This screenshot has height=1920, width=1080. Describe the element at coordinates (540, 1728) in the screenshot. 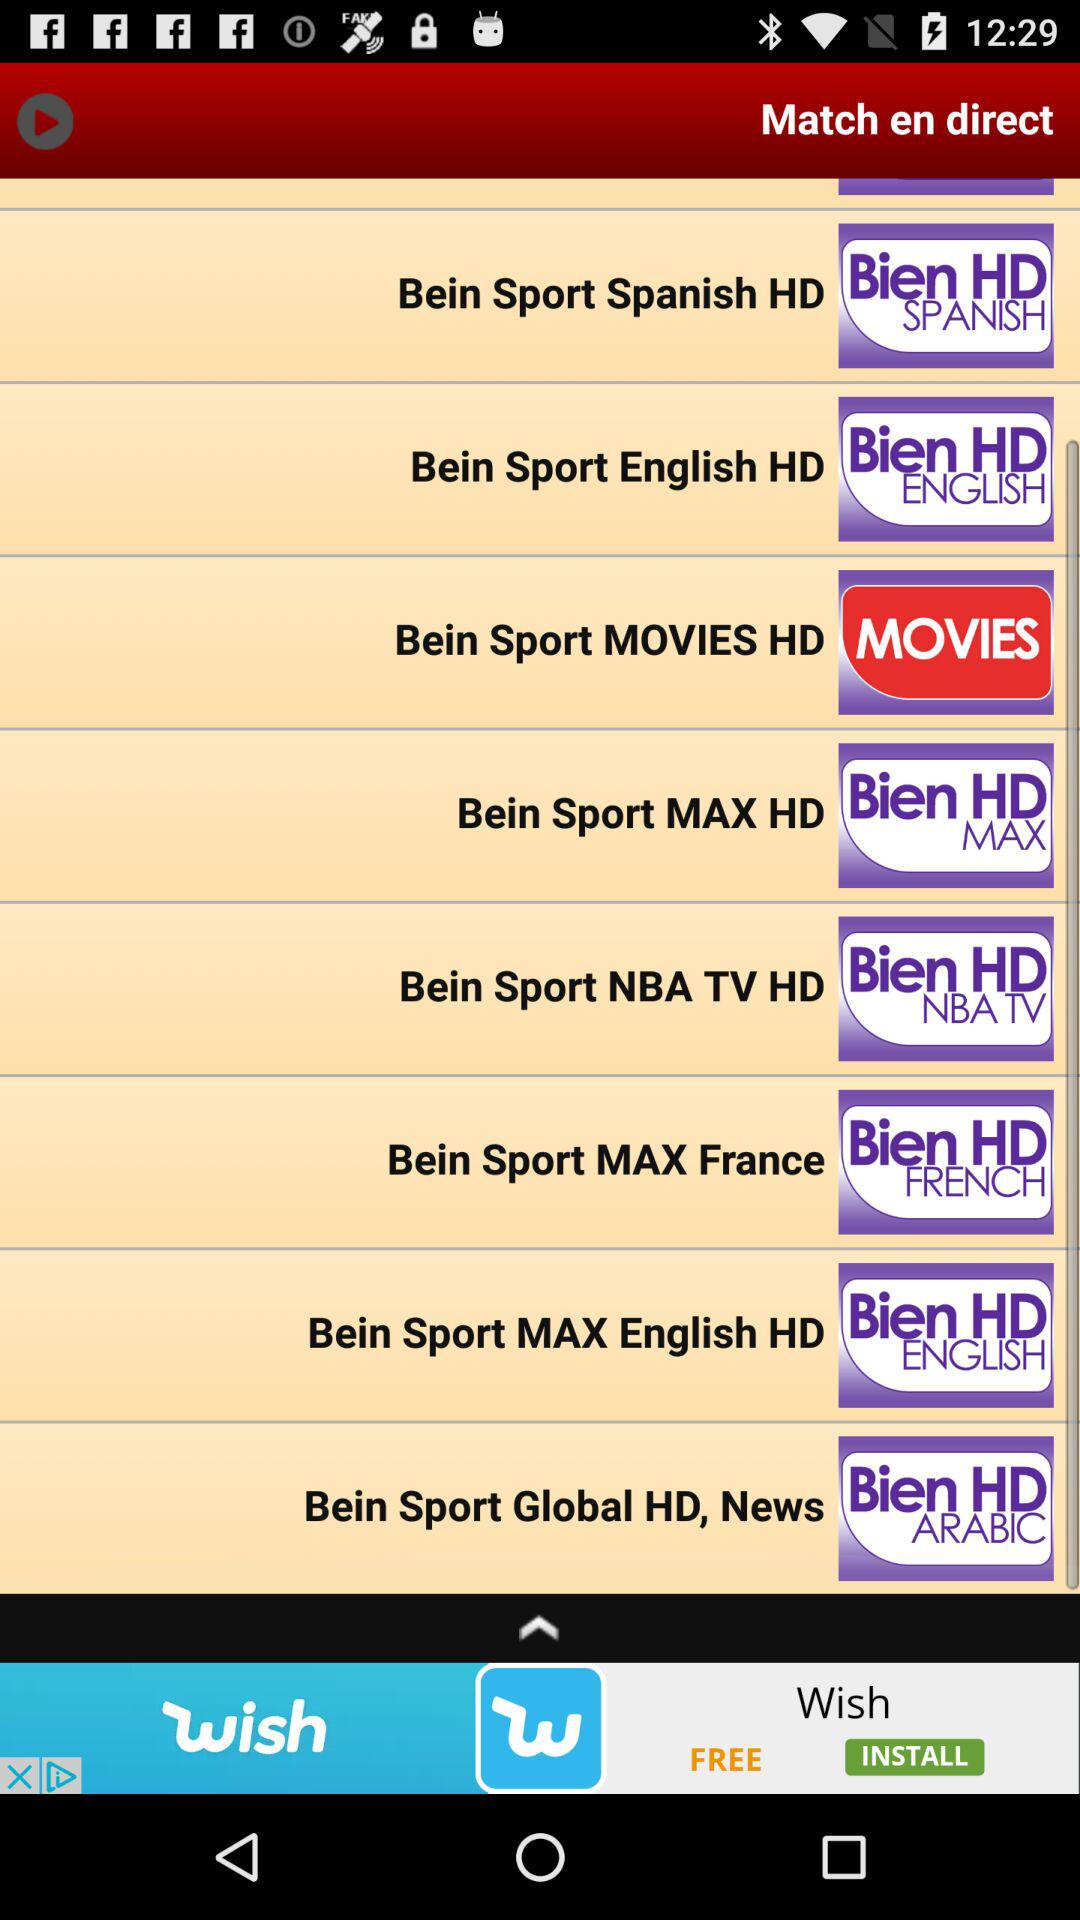

I see `advertisement` at that location.